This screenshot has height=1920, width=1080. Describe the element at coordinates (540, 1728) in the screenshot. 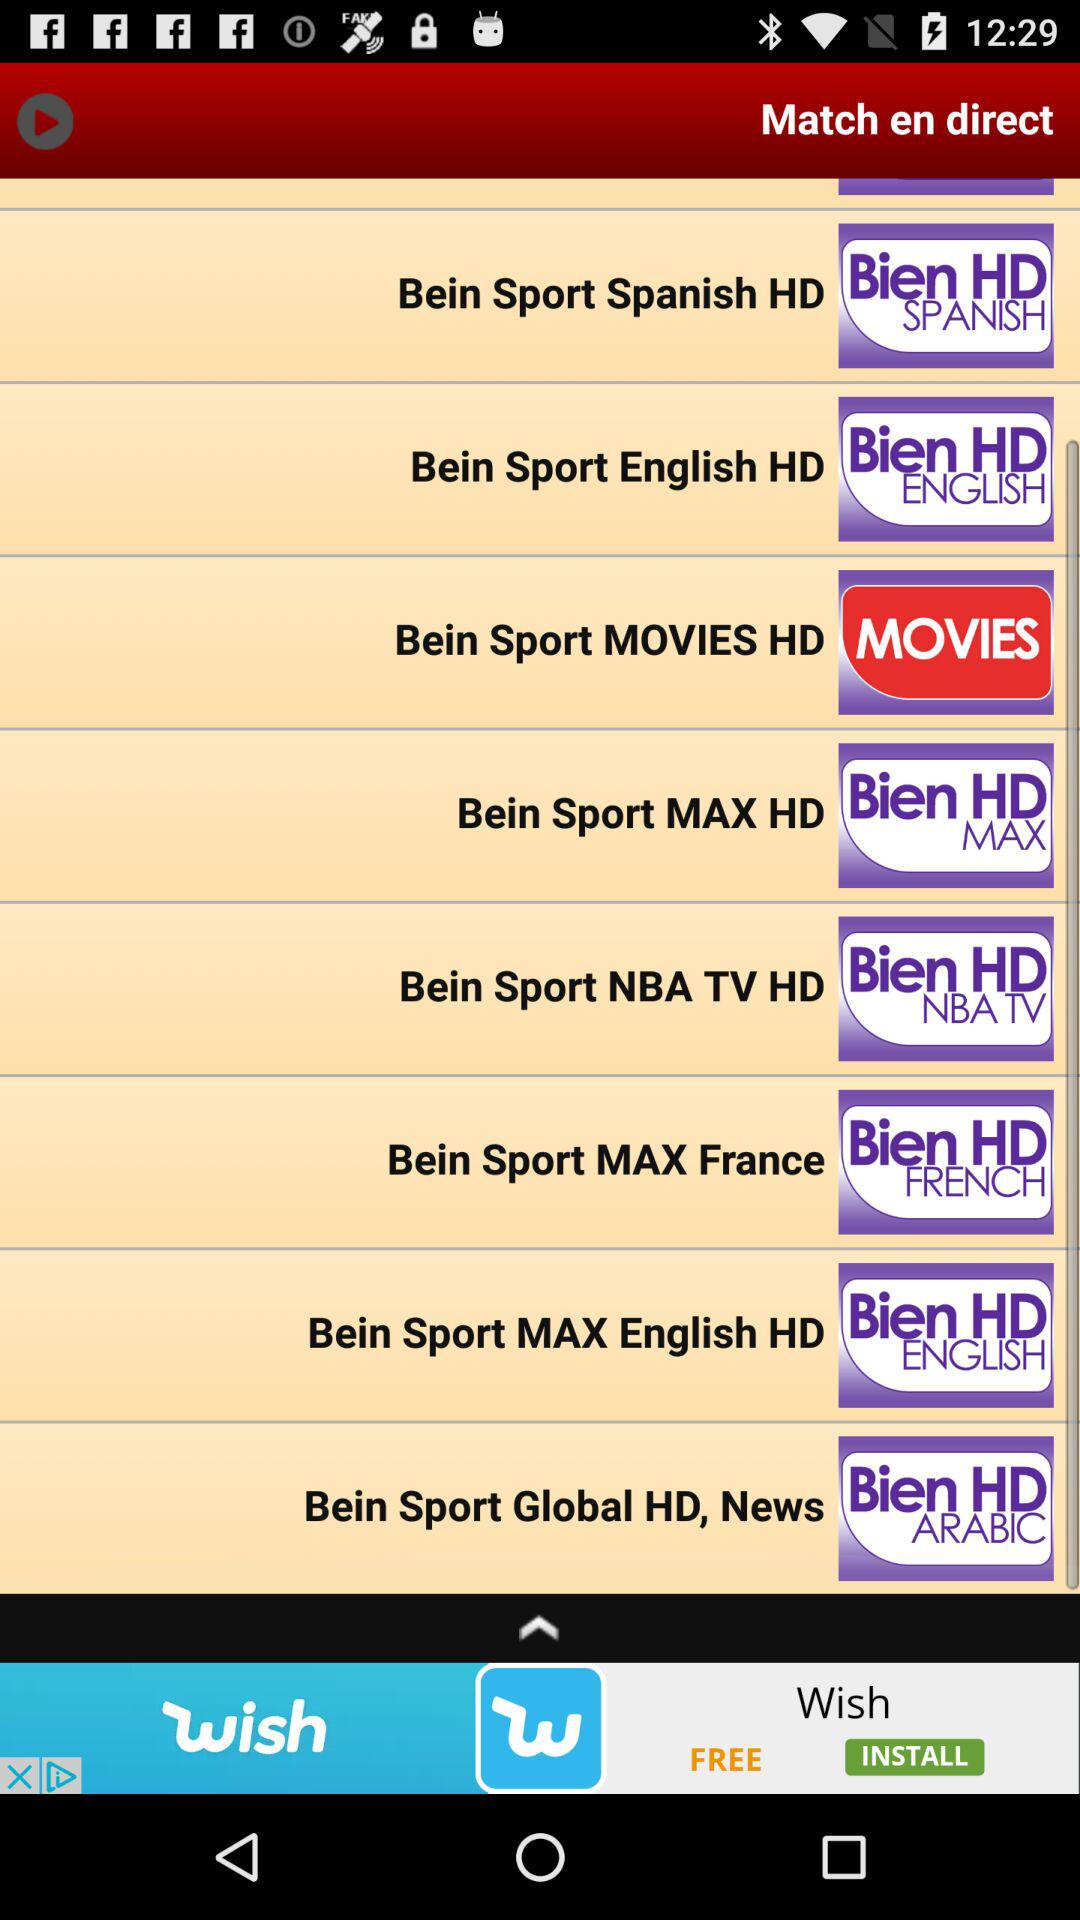

I see `advertisement` at that location.